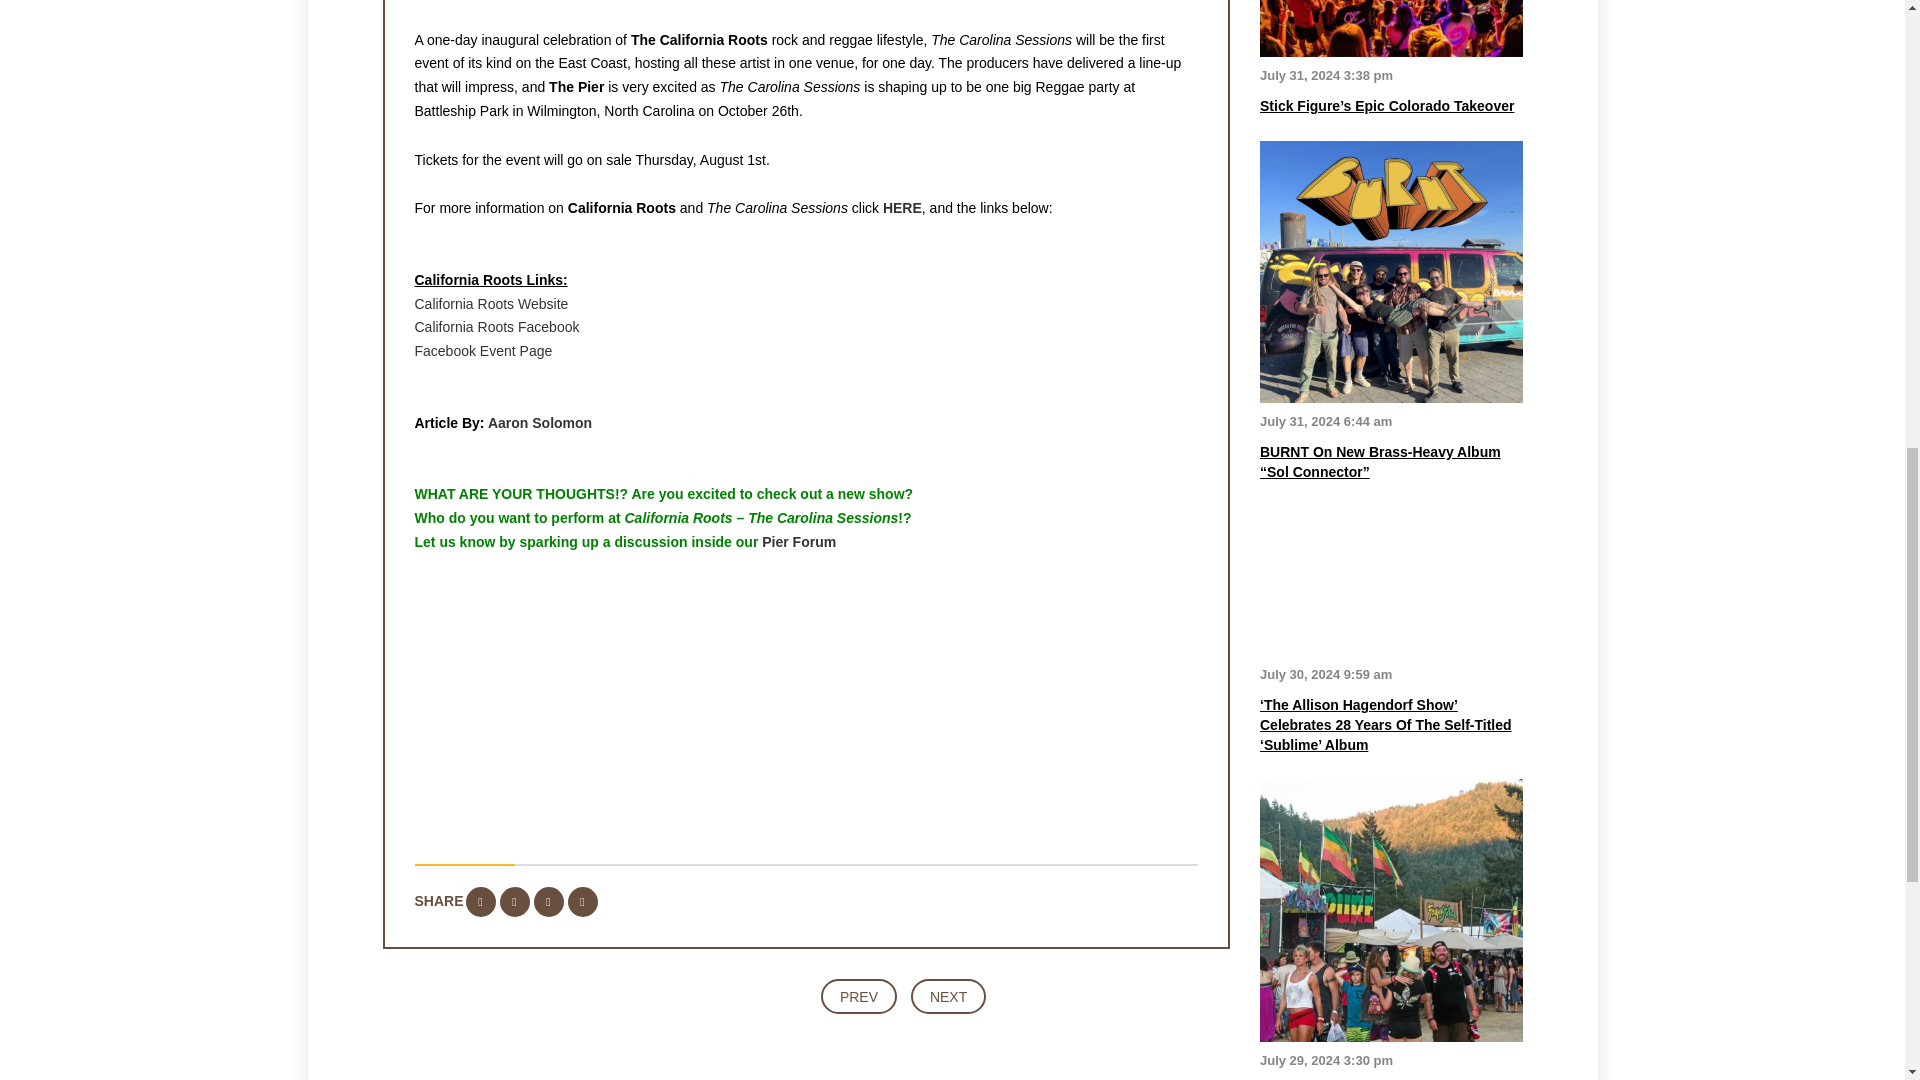 This screenshot has width=1920, height=1080. I want to click on California Roots Website, so click(491, 304).